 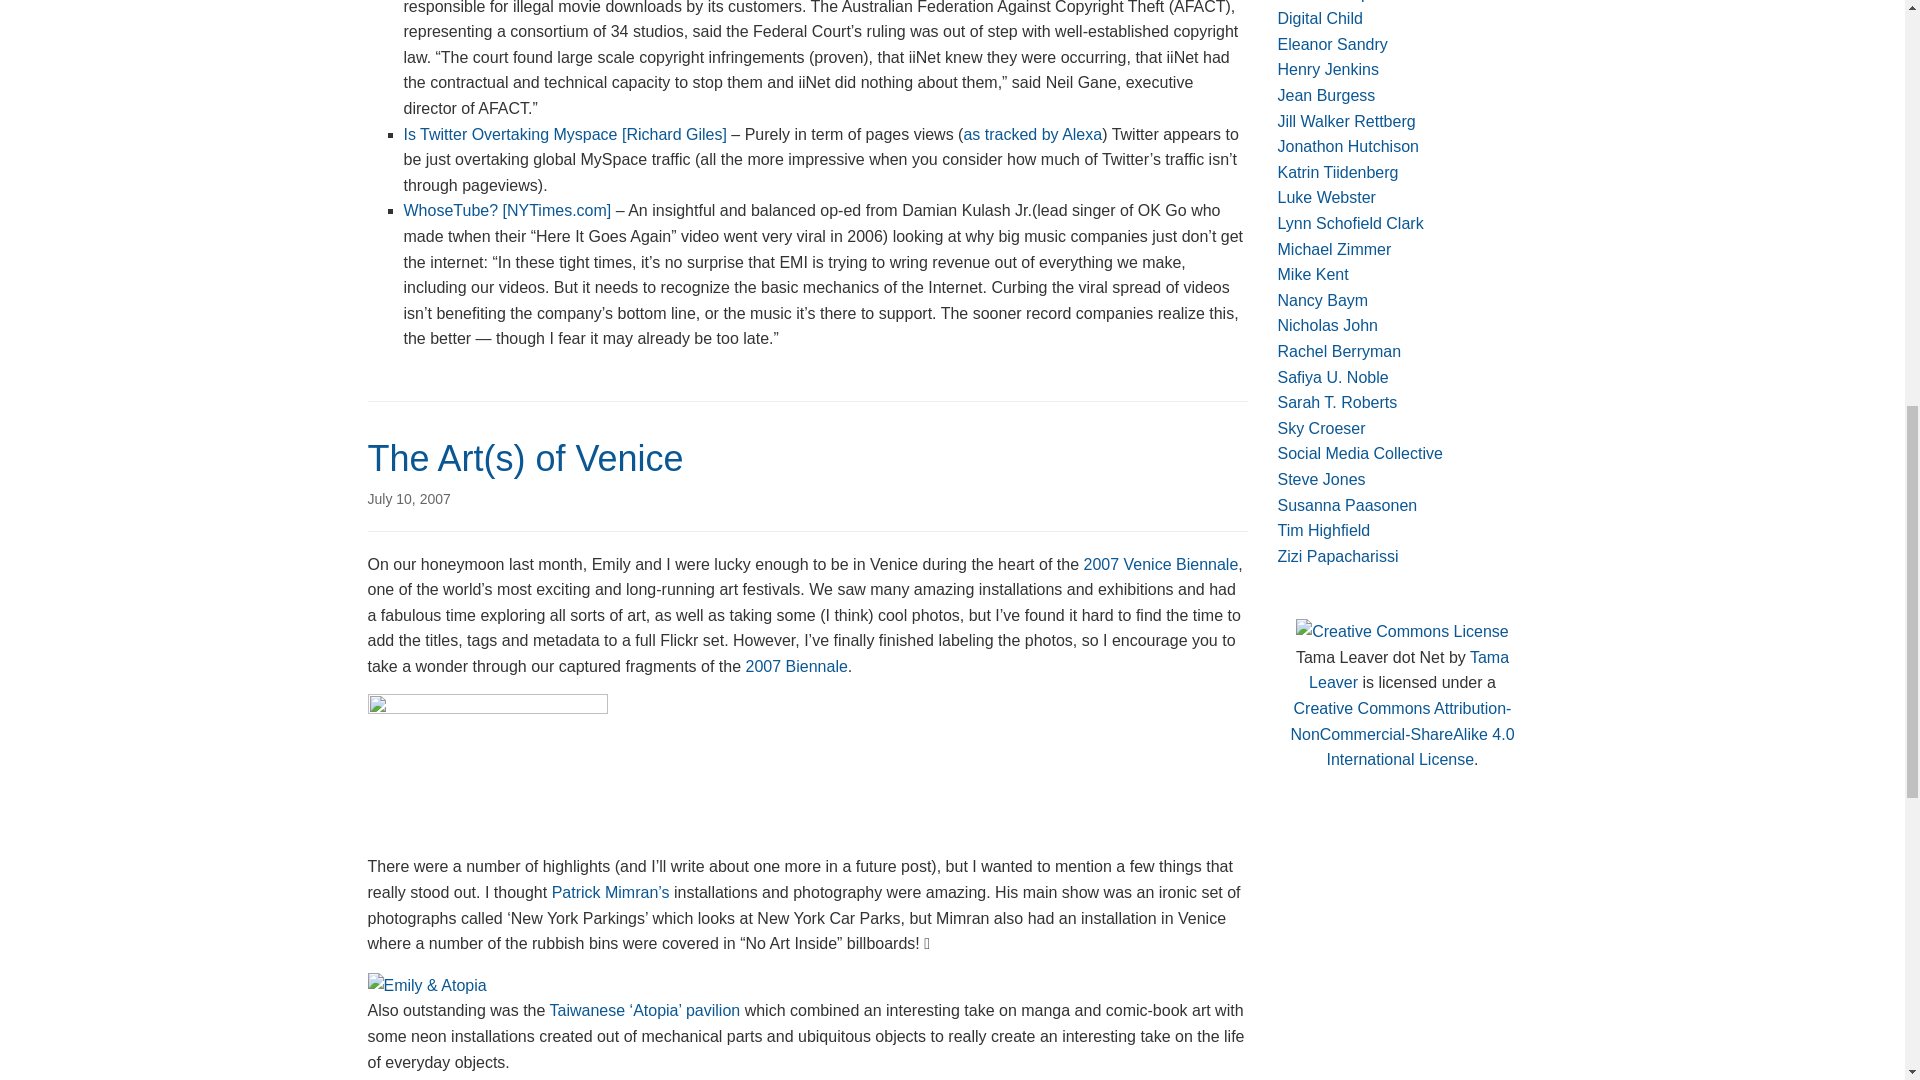 What do you see at coordinates (1323, 300) in the screenshot?
I see `Online Fandom` at bounding box center [1323, 300].